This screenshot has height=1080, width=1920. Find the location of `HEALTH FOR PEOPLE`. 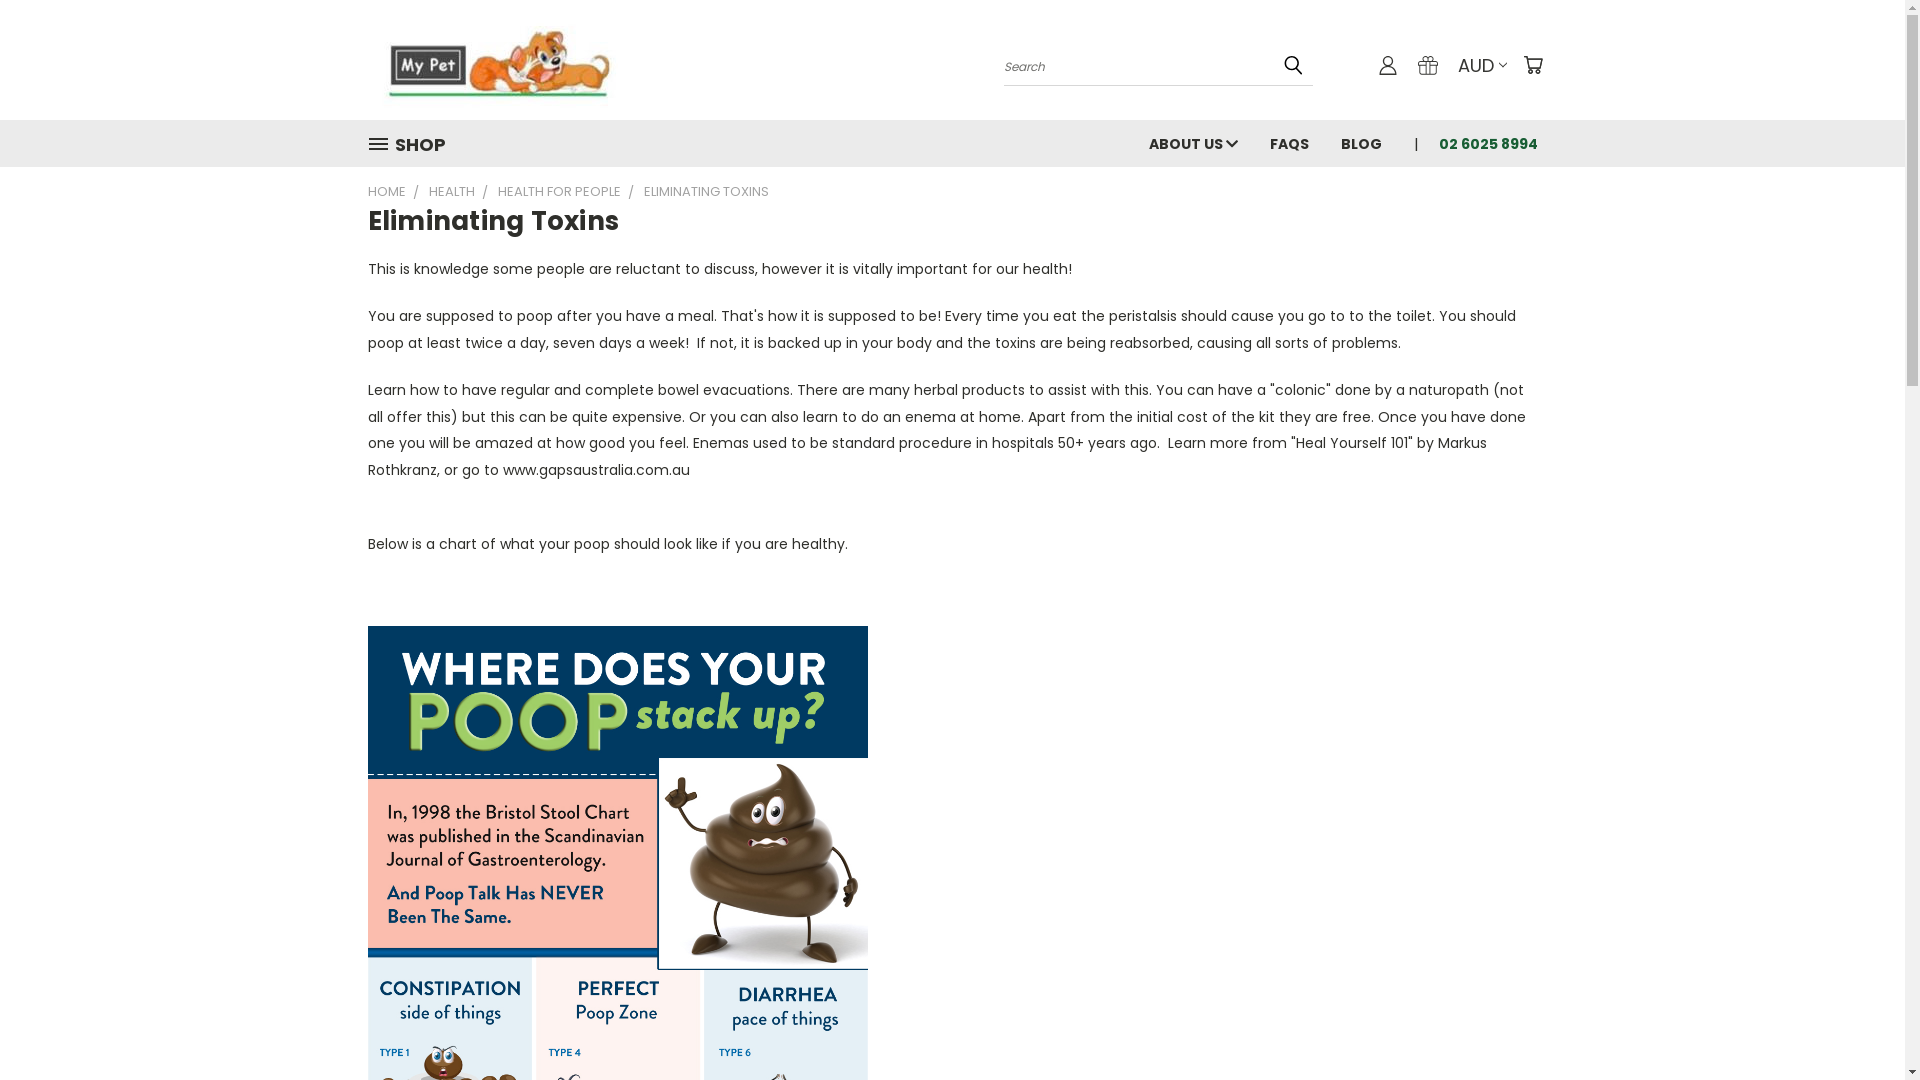

HEALTH FOR PEOPLE is located at coordinates (560, 192).